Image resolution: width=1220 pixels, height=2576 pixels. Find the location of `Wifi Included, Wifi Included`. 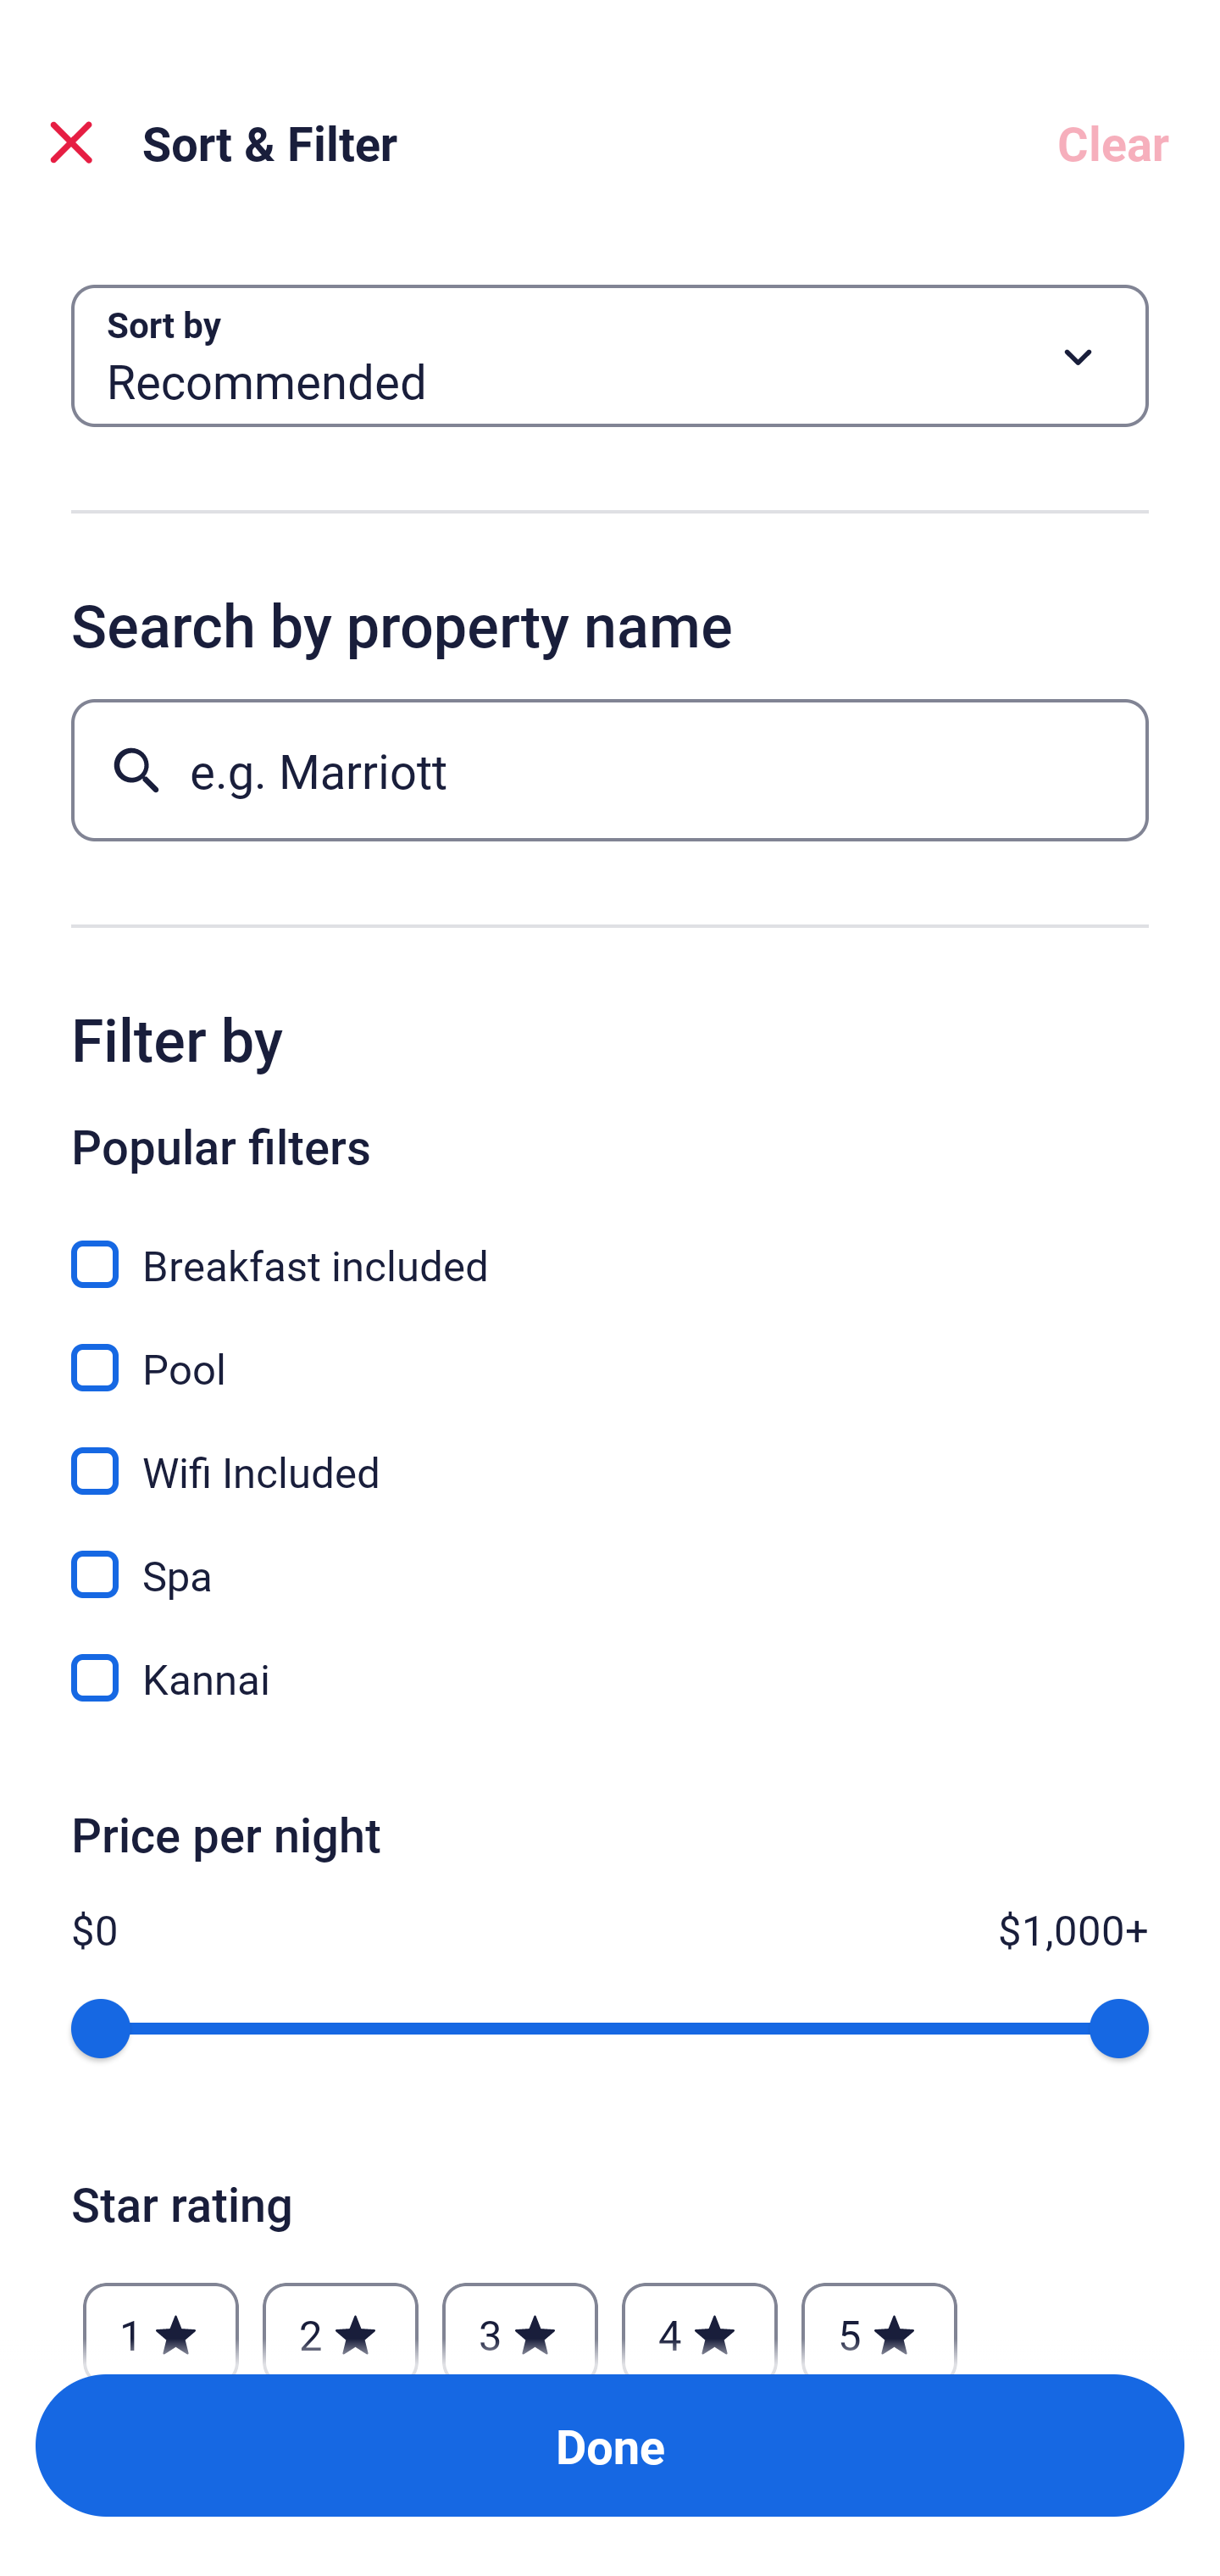

Wifi Included, Wifi Included is located at coordinates (610, 1452).